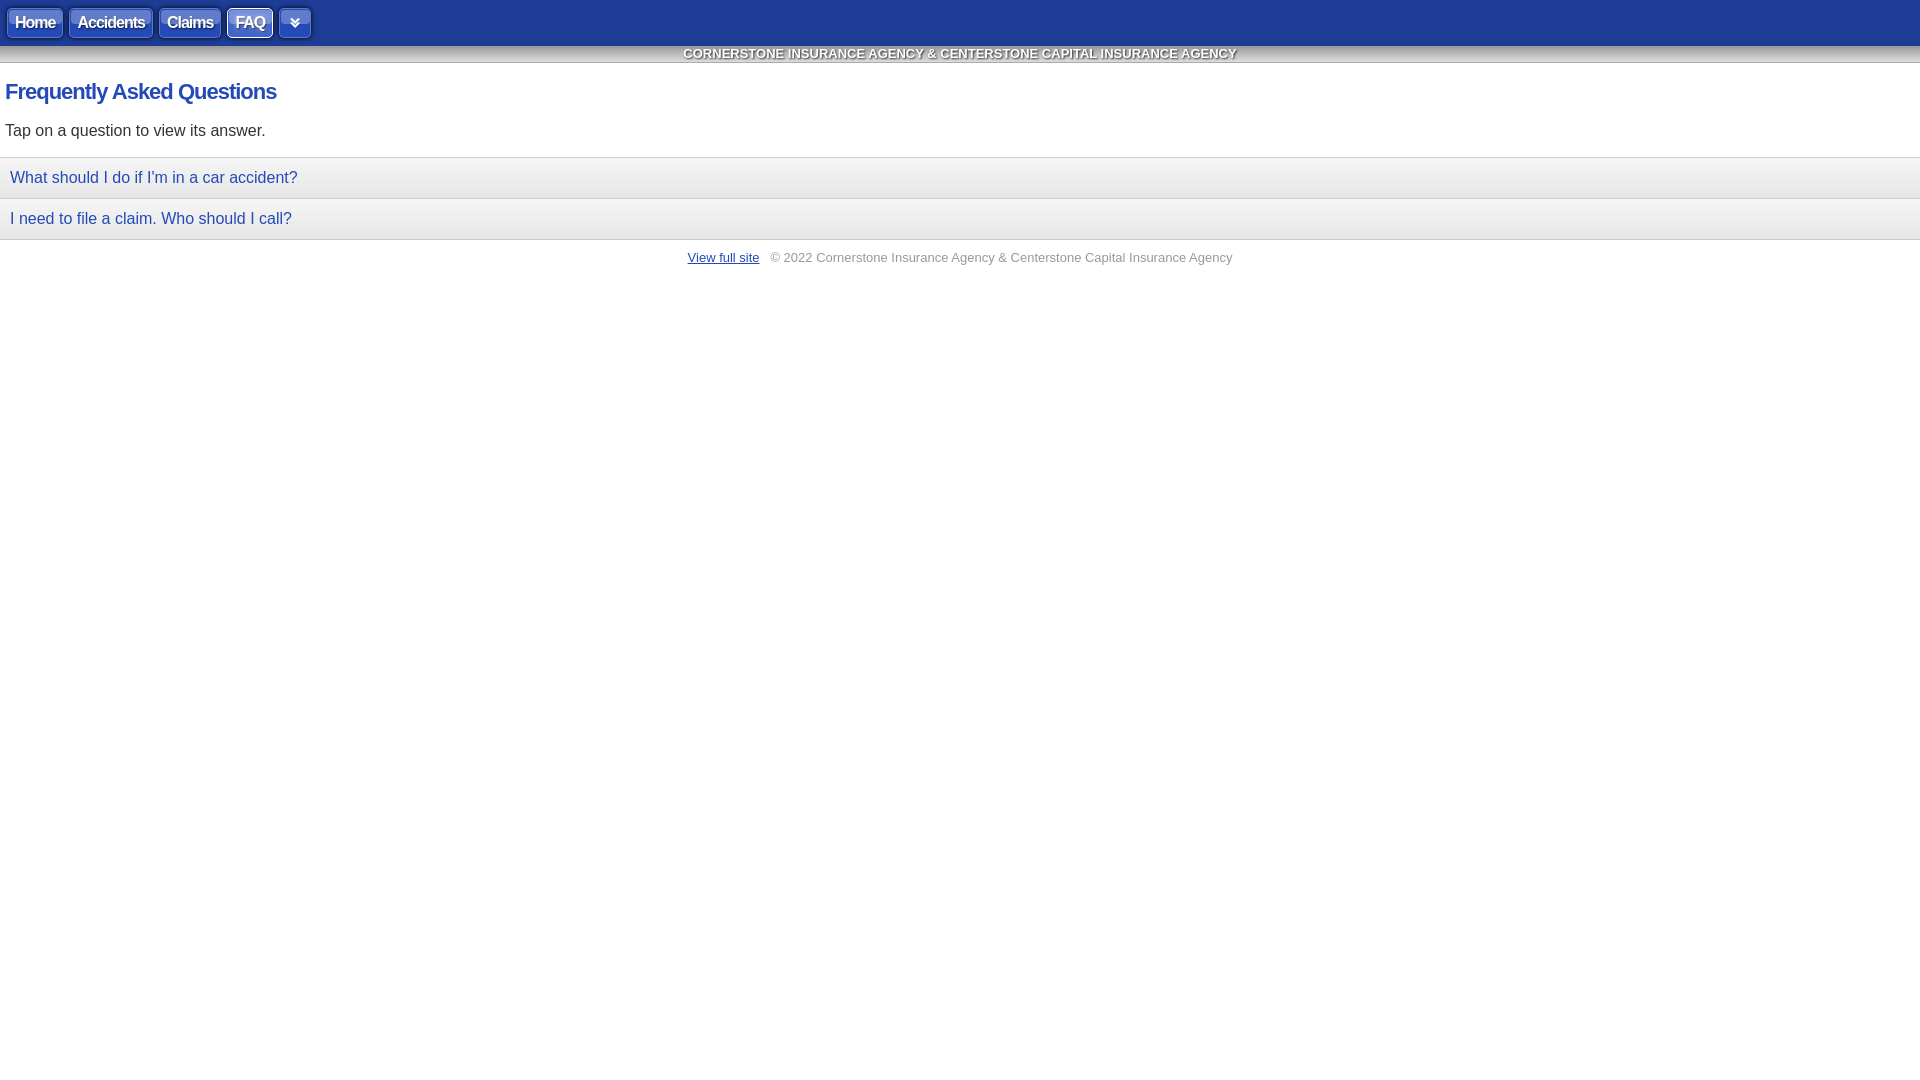  Describe the element at coordinates (110, 23) in the screenshot. I see `Accidents` at that location.